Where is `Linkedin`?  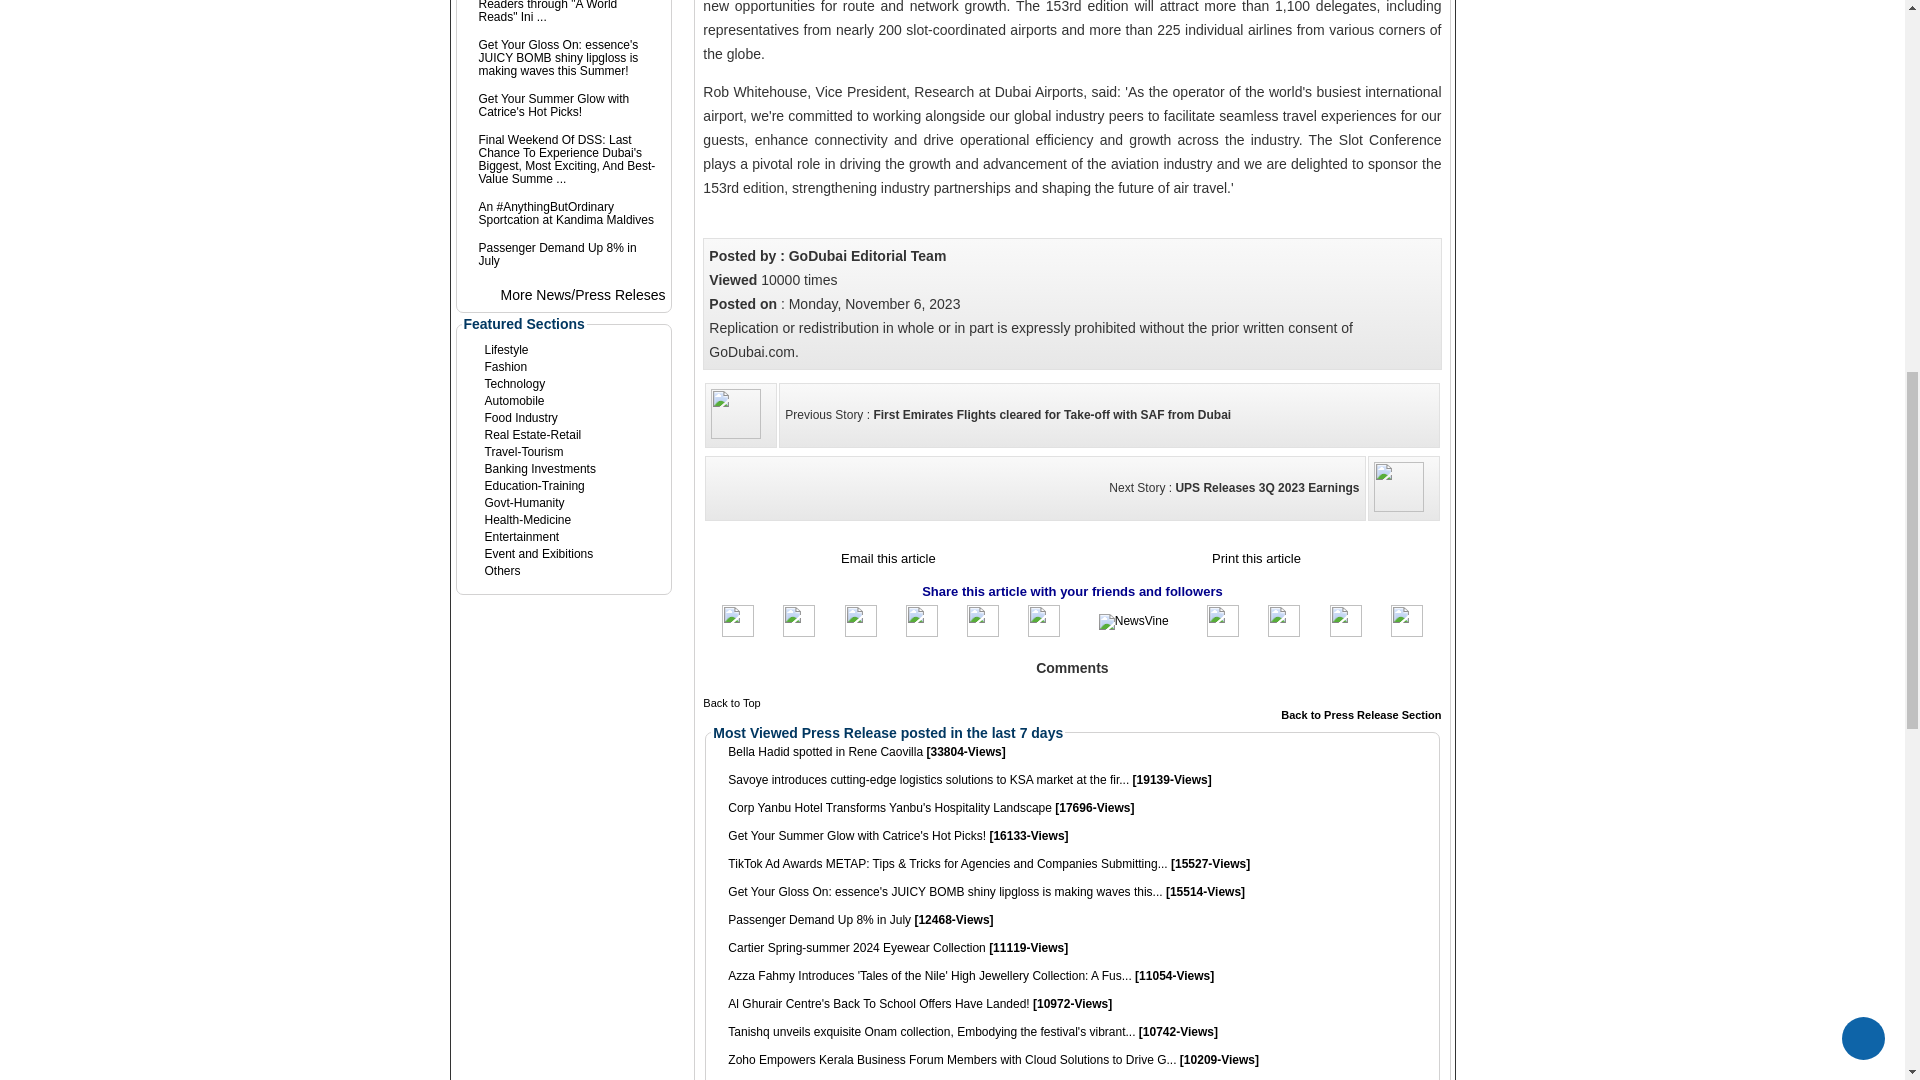
Linkedin is located at coordinates (860, 633).